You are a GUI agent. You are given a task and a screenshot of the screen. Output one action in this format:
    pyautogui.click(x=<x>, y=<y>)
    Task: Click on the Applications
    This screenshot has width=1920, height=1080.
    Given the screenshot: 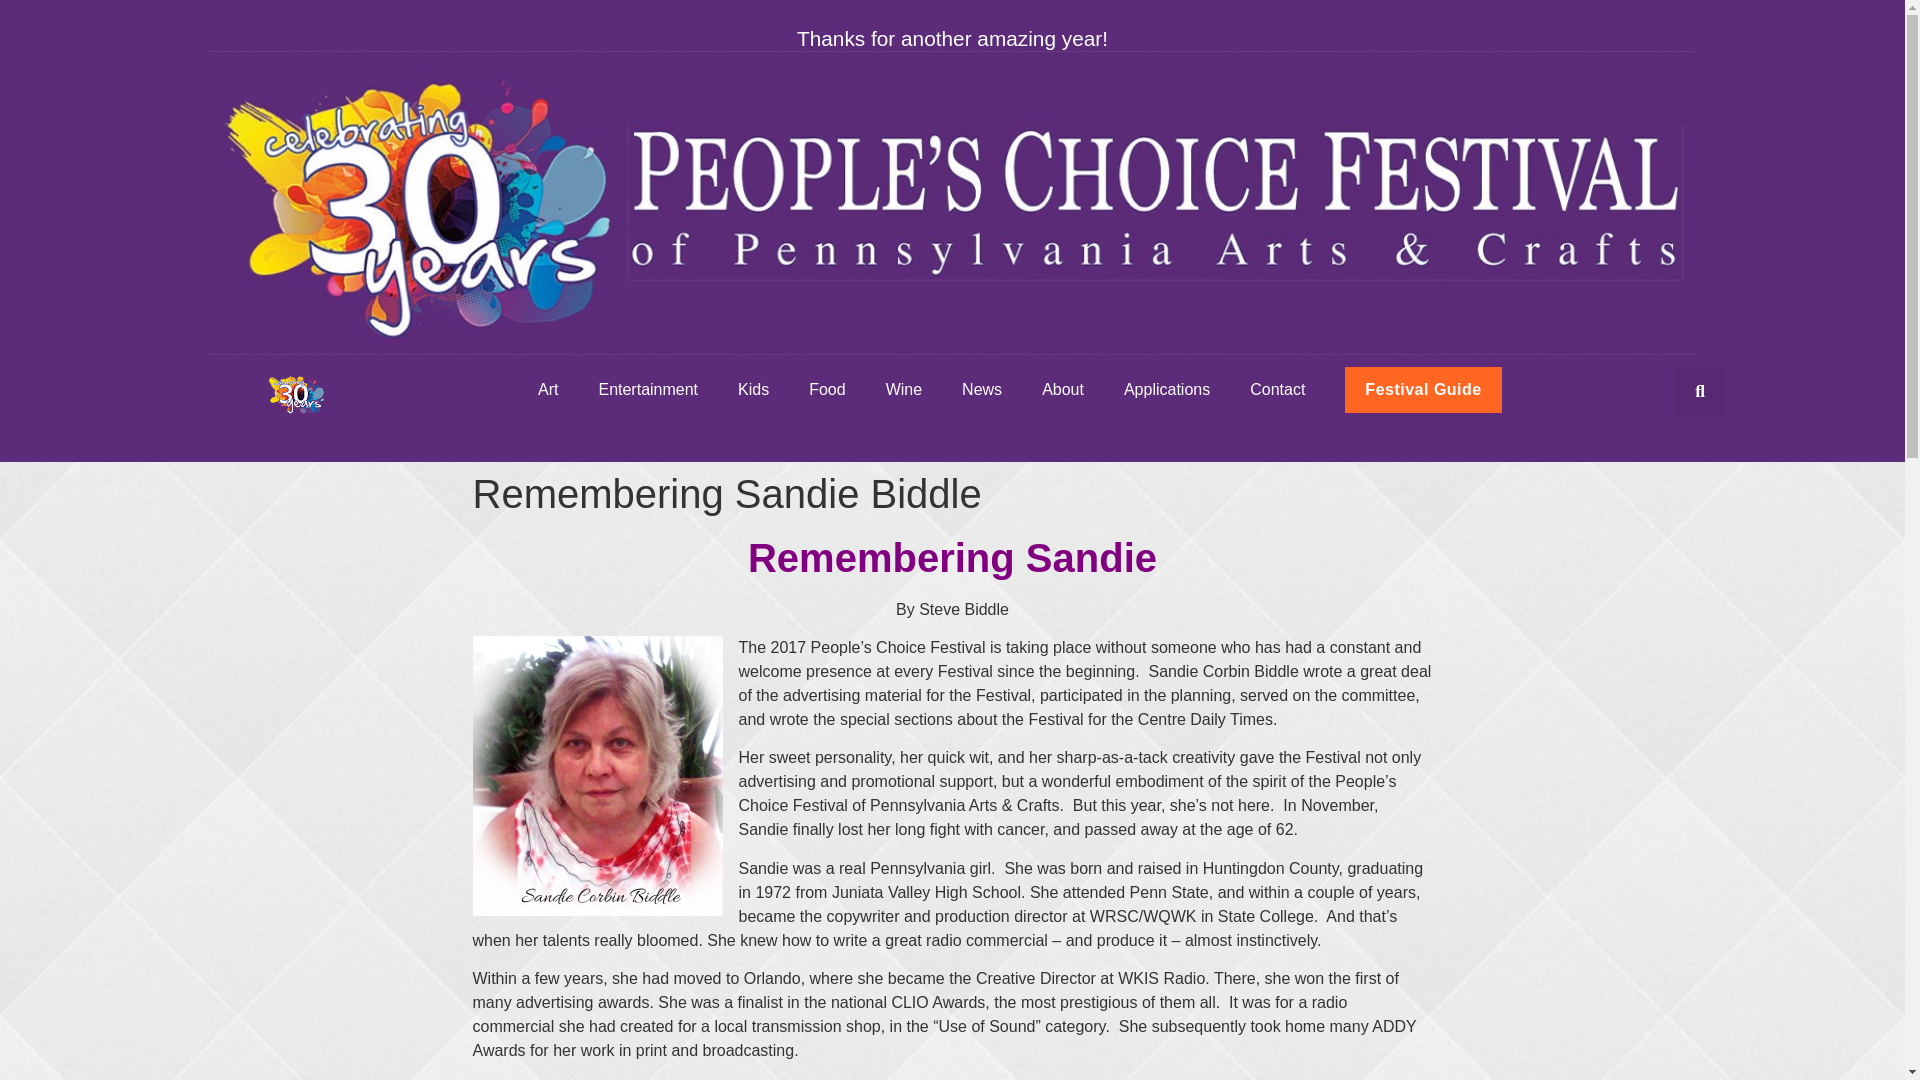 What is the action you would take?
    pyautogui.click(x=1167, y=390)
    